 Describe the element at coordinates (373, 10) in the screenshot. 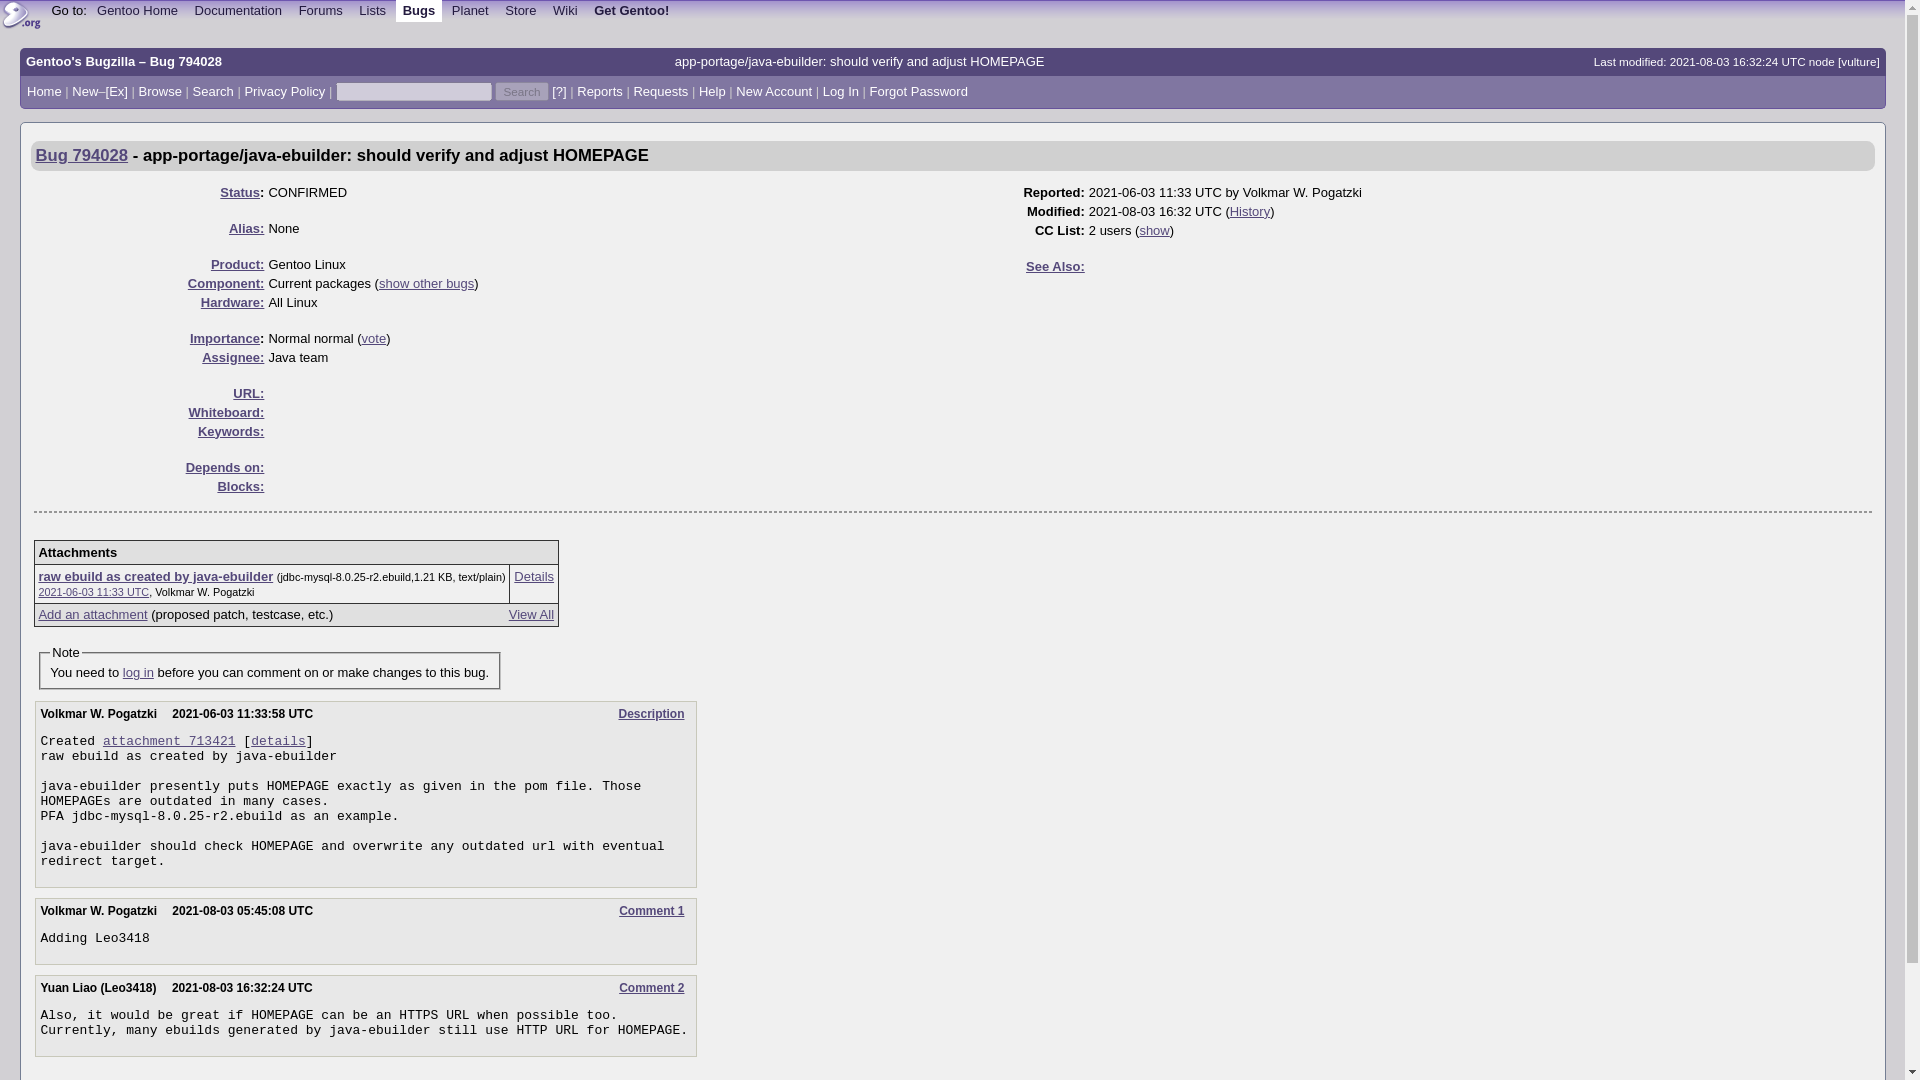

I see `Lists` at that location.